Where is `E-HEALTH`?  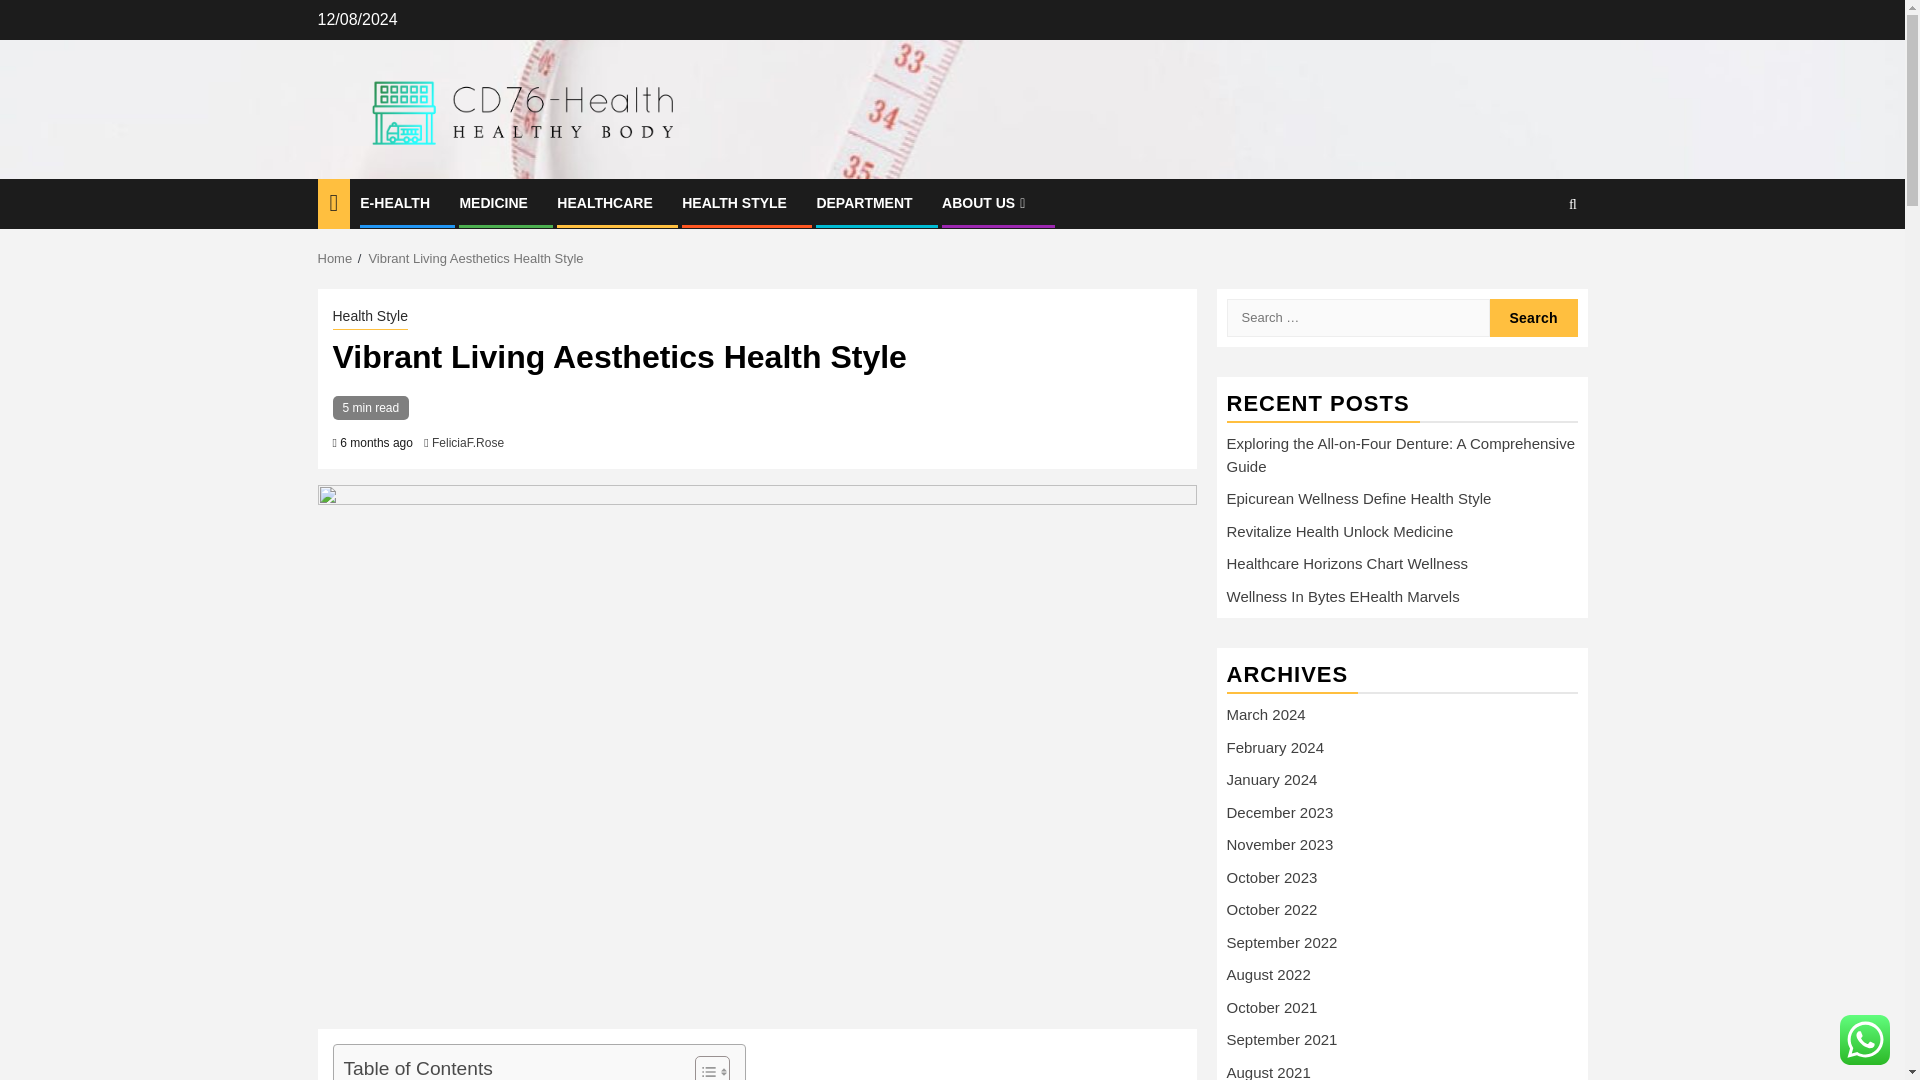
E-HEALTH is located at coordinates (395, 202).